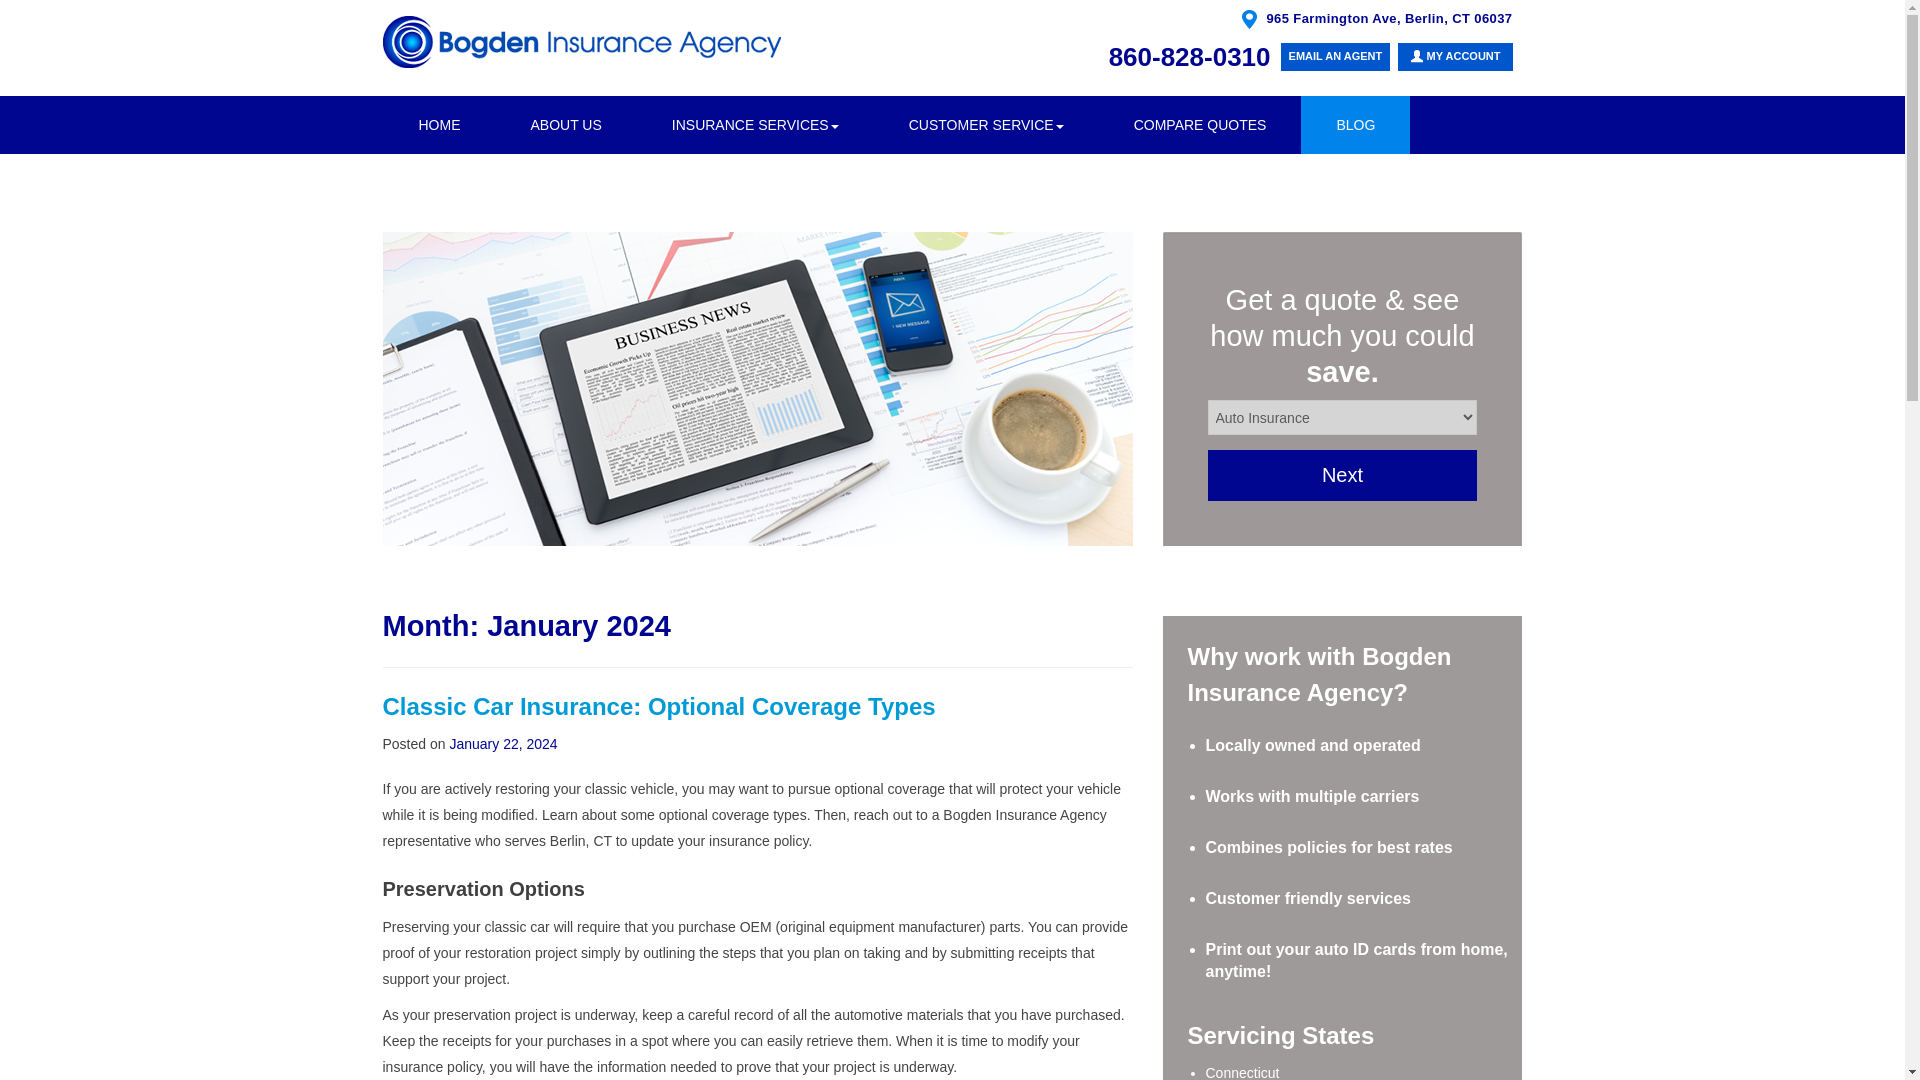 This screenshot has height=1080, width=1920. Describe the element at coordinates (1355, 125) in the screenshot. I see `BLOG` at that location.